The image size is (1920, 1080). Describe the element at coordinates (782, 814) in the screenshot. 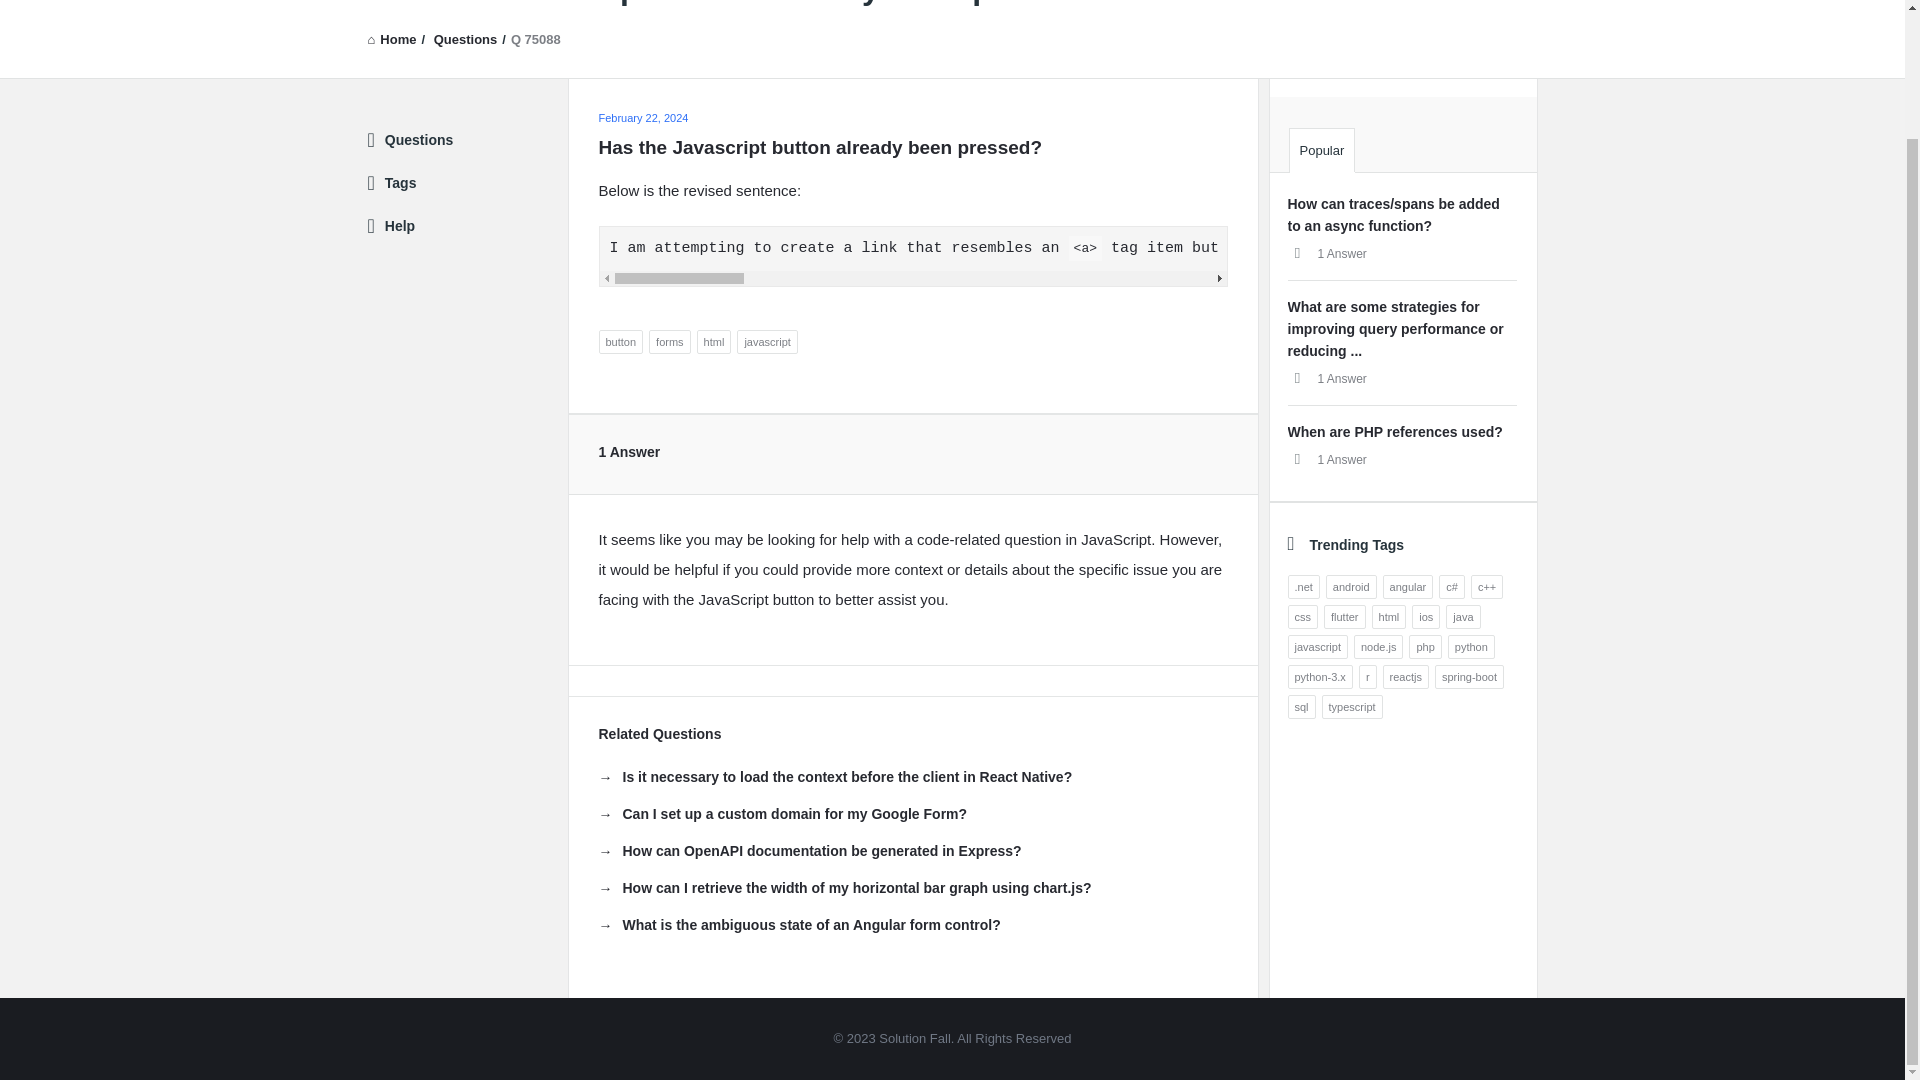

I see `Can I set up a custom domain for my Google Form?` at that location.